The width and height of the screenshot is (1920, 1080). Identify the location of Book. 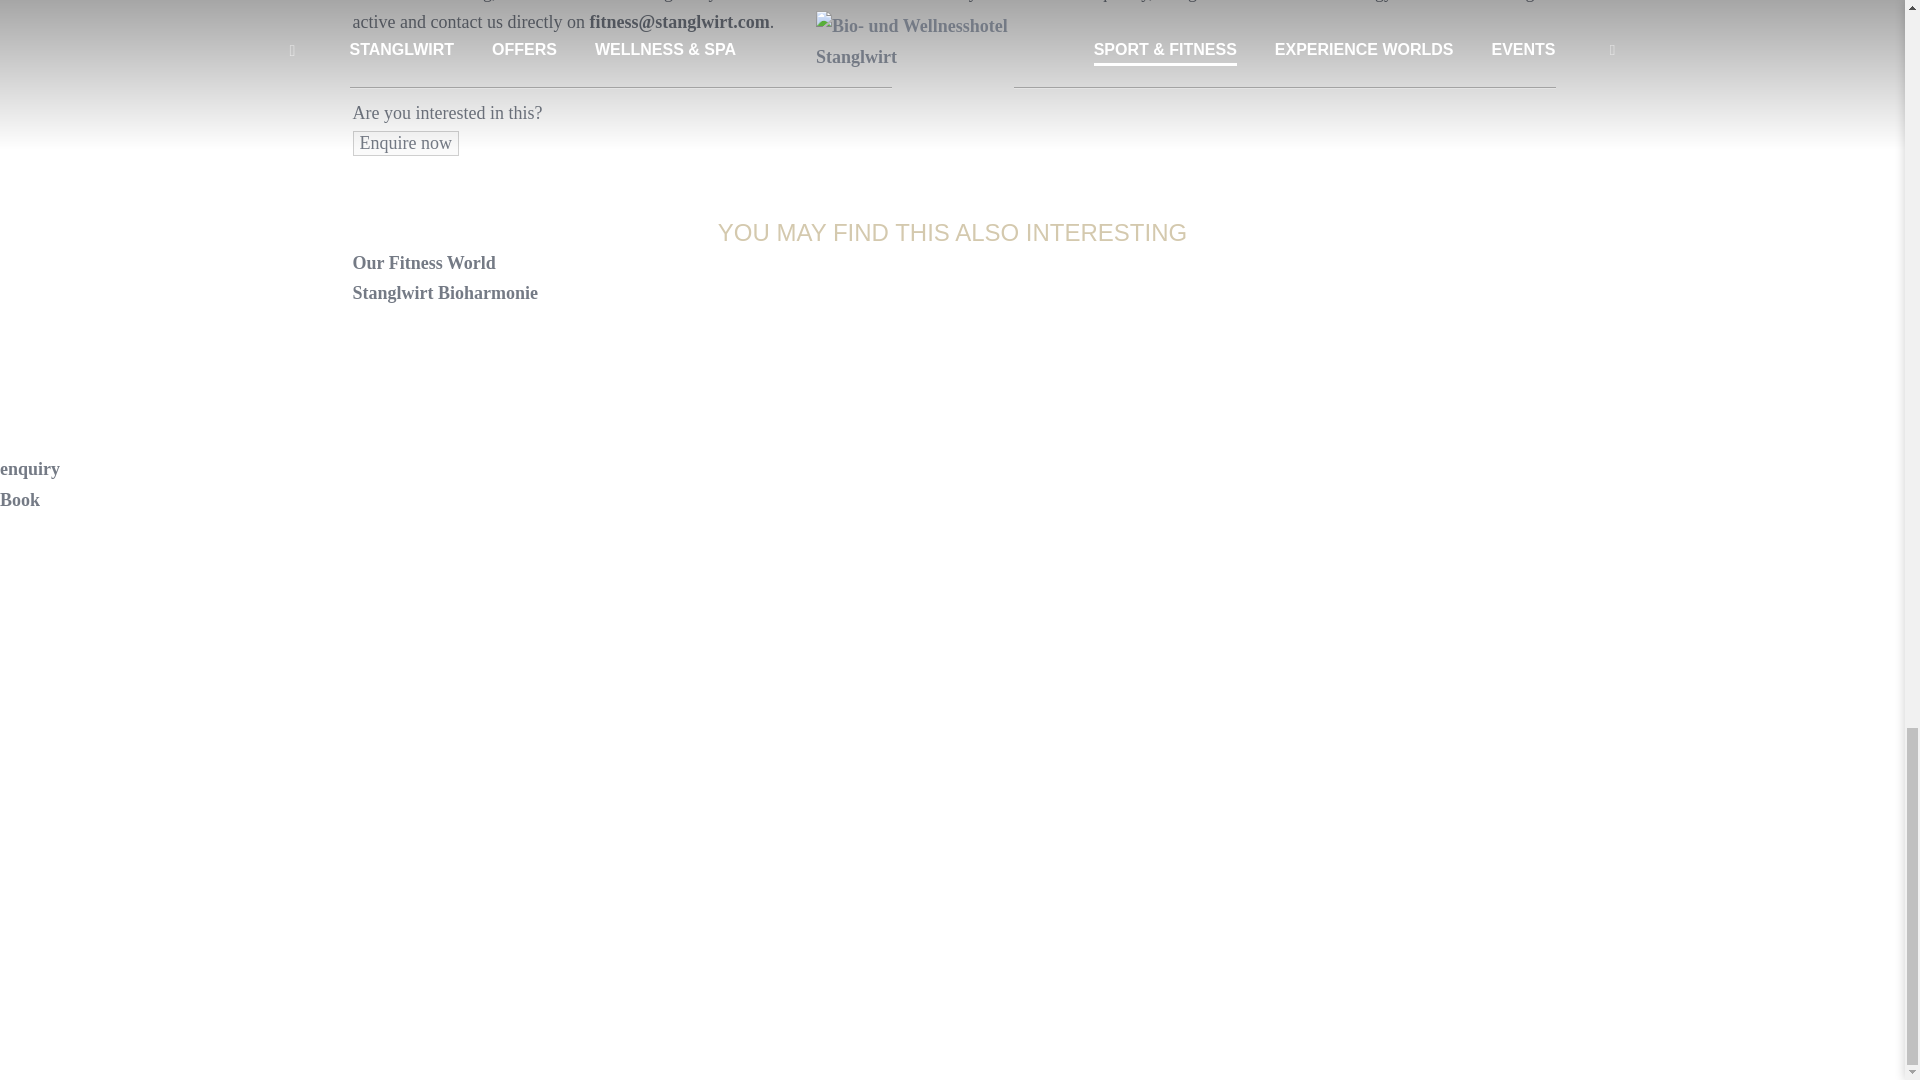
(20, 500).